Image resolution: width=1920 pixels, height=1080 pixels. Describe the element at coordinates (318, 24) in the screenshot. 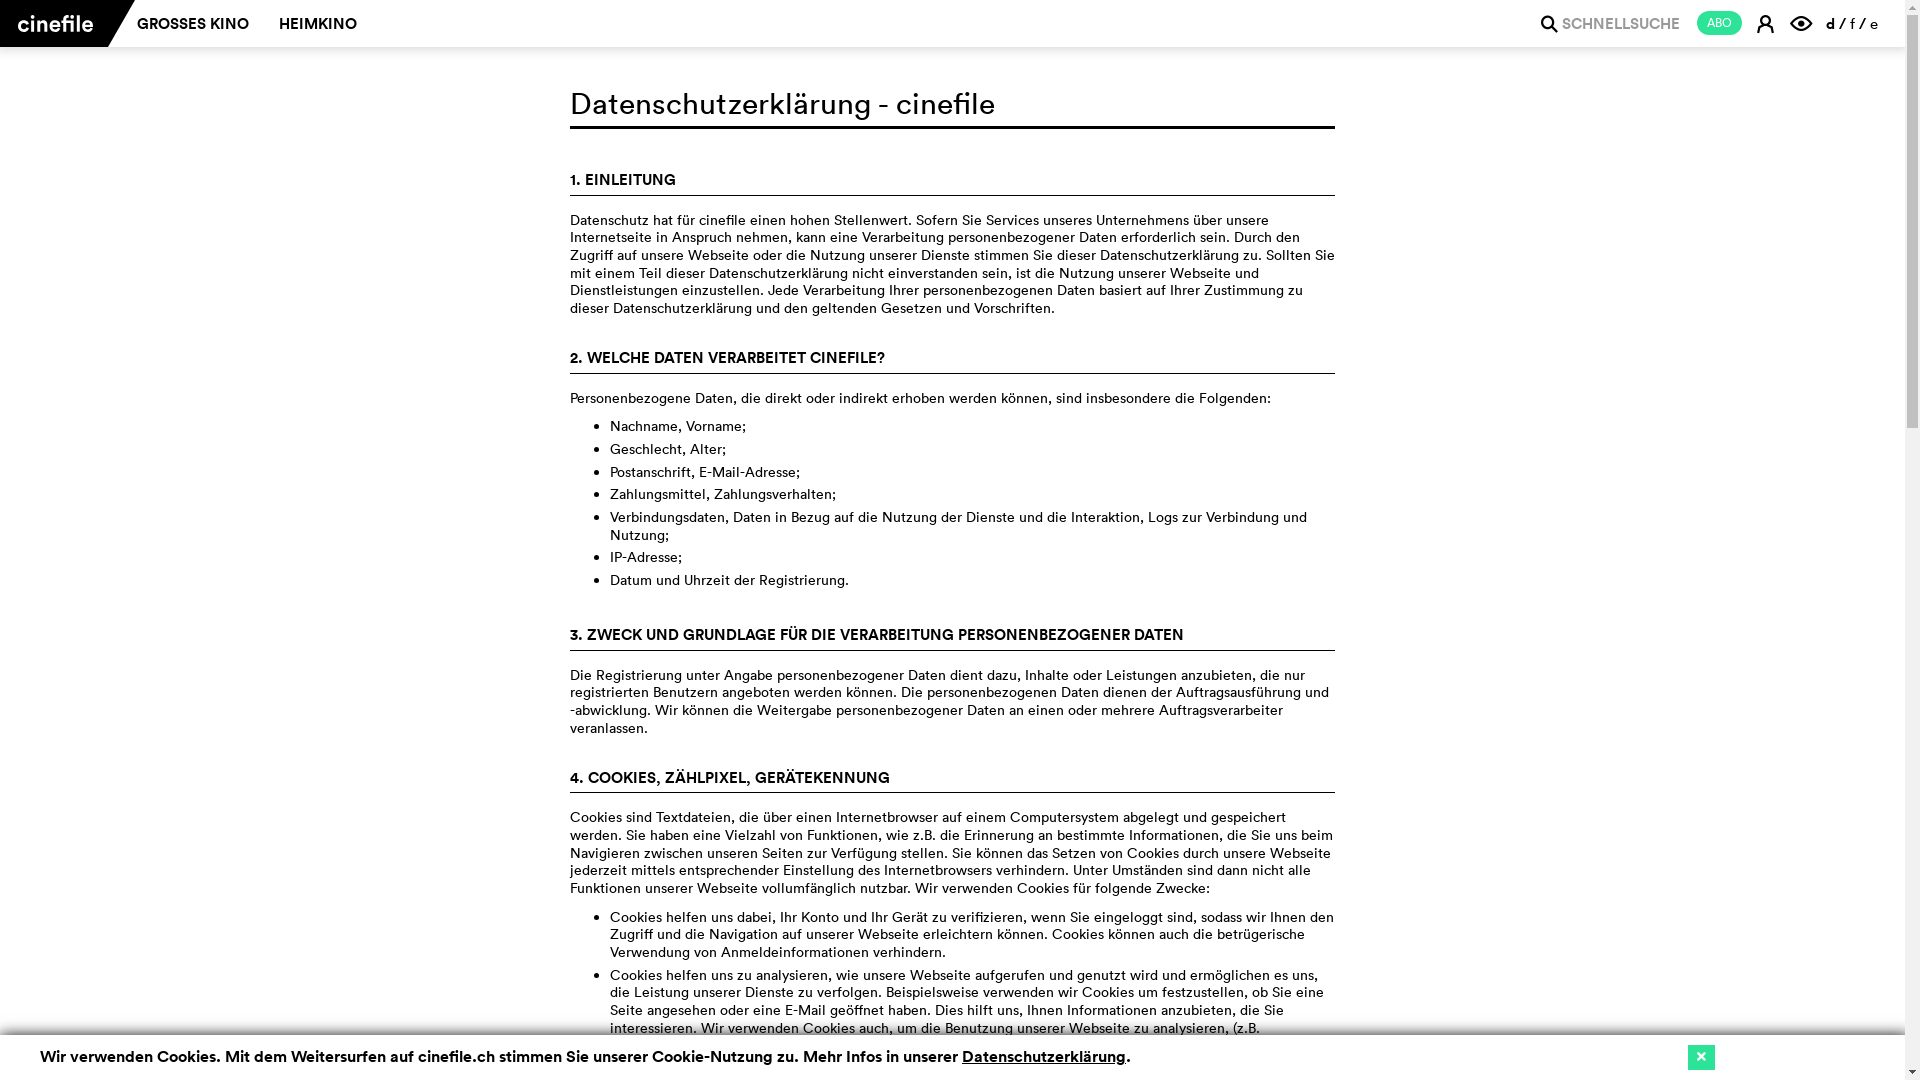

I see `HEIMKINO` at that location.